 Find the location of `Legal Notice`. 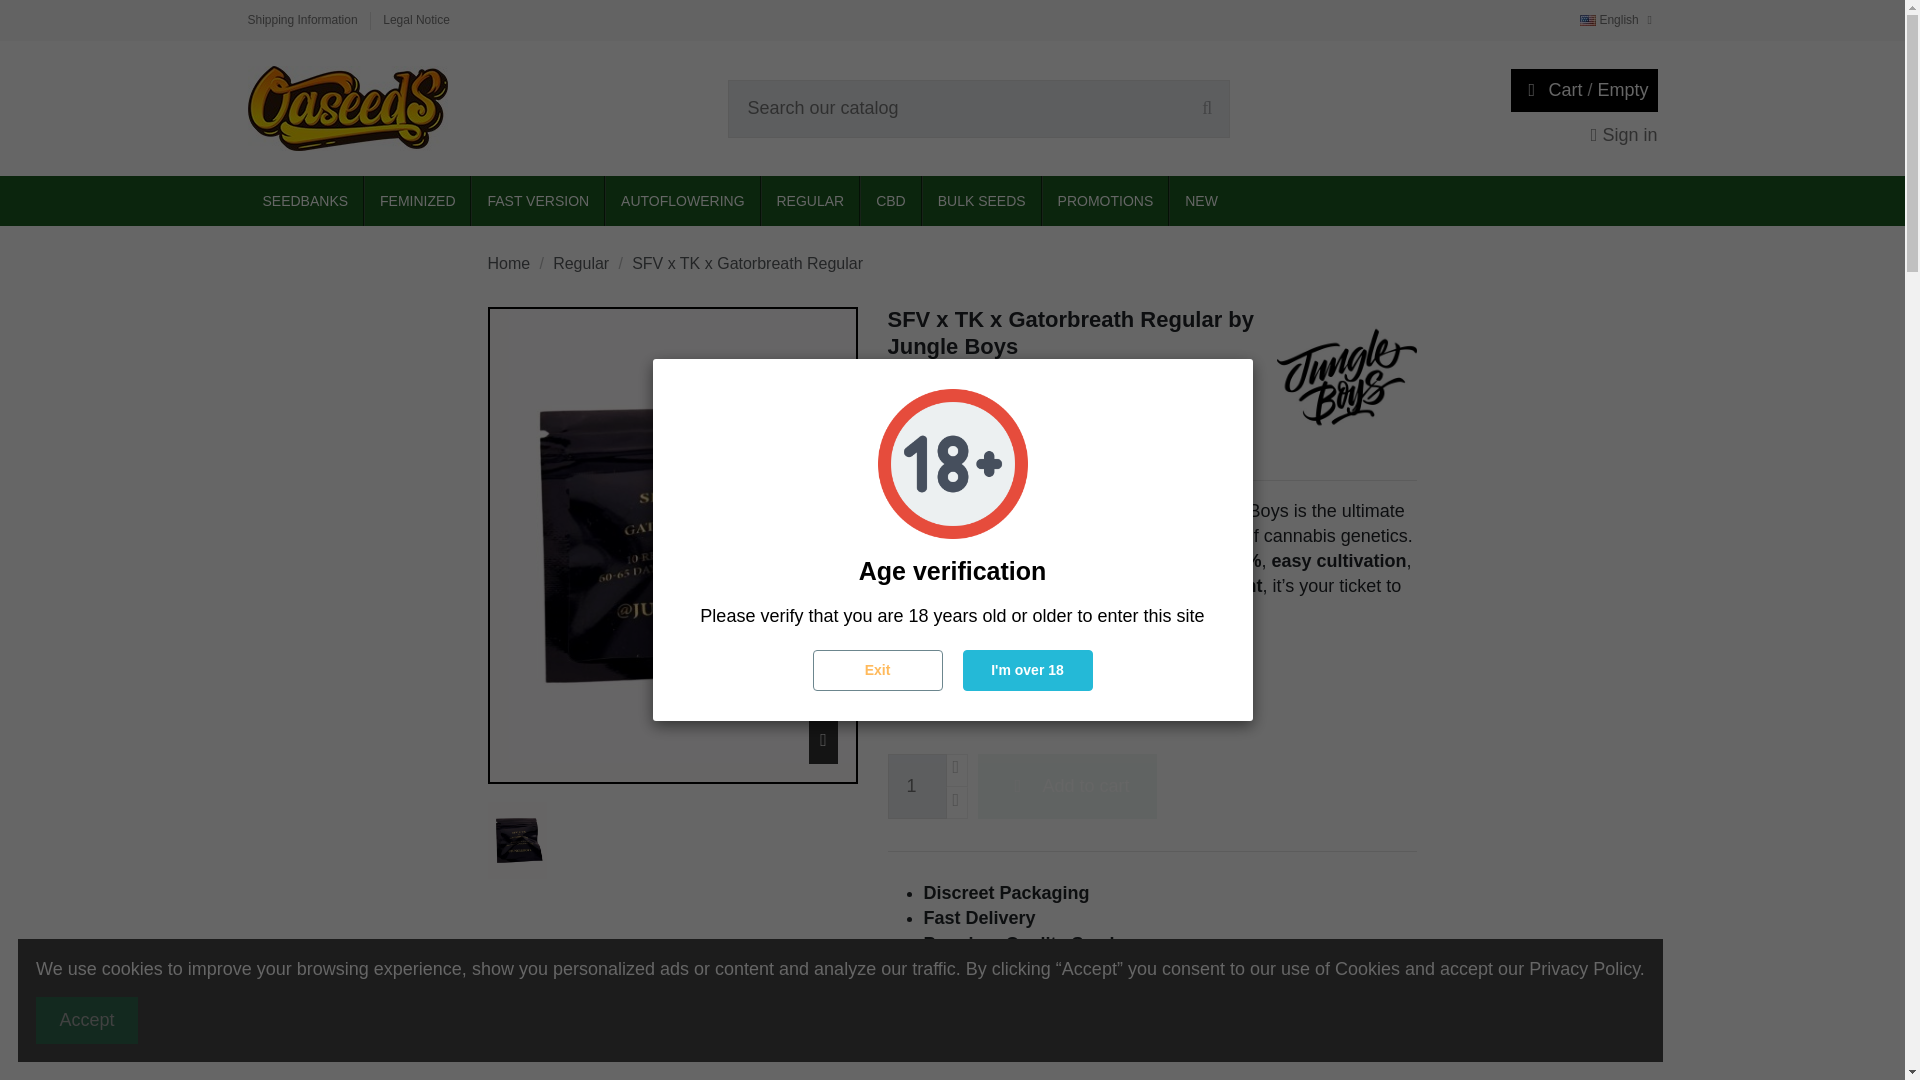

Legal Notice is located at coordinates (416, 20).